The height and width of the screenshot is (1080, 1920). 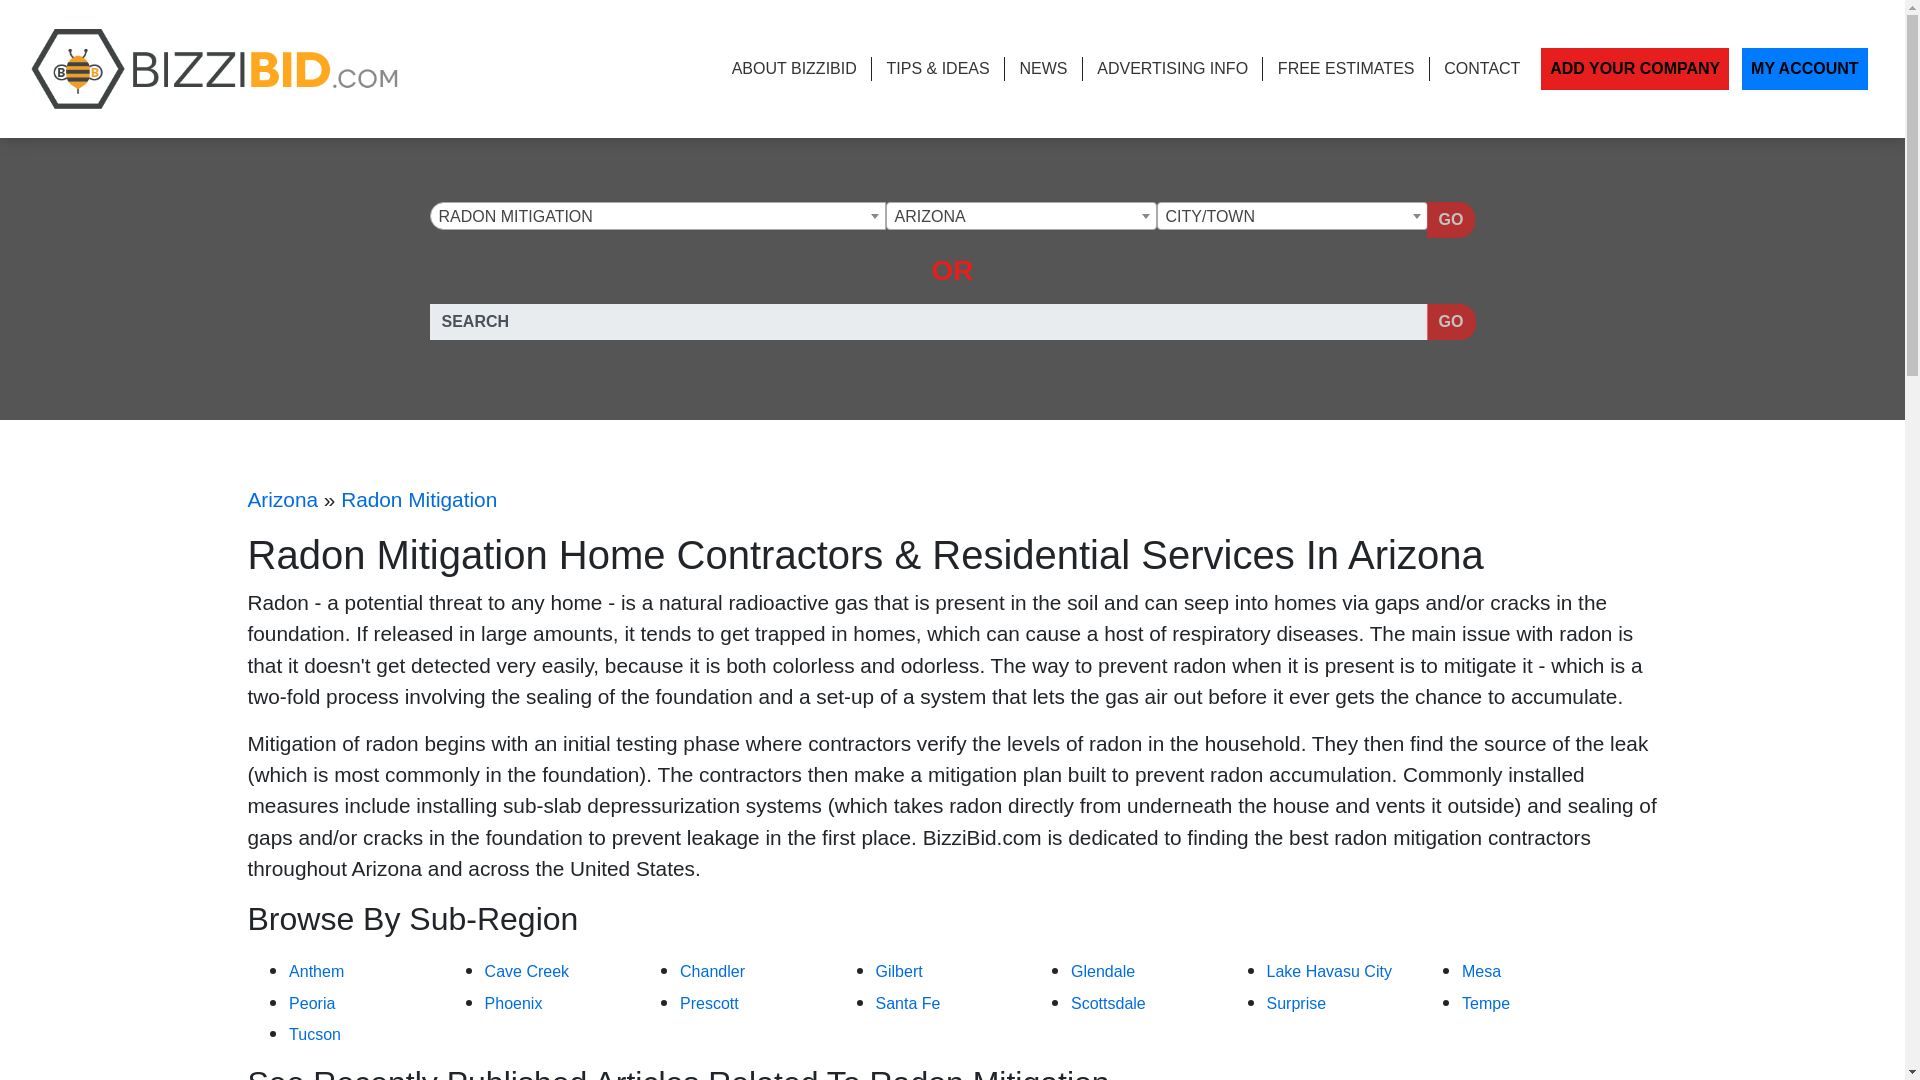 I want to click on Cave Creek, so click(x=526, y=971).